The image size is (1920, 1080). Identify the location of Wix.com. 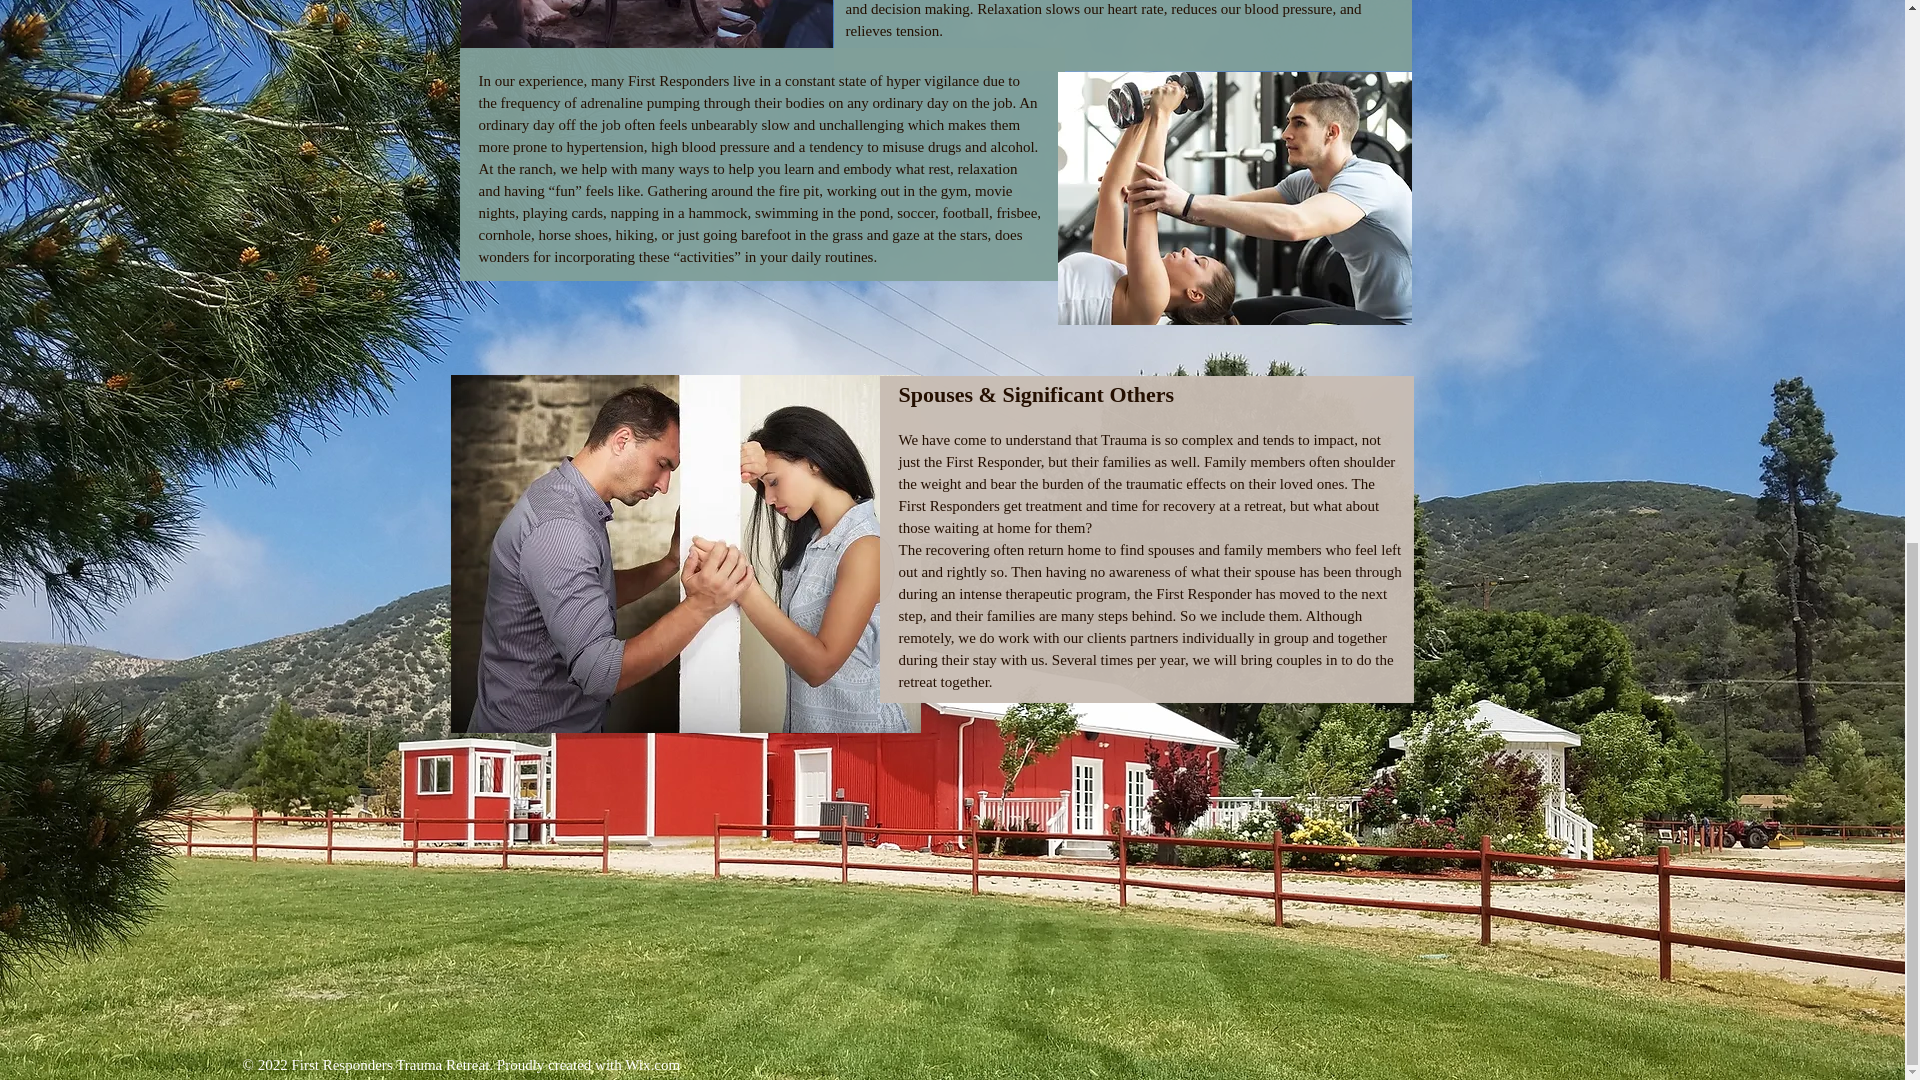
(652, 1065).